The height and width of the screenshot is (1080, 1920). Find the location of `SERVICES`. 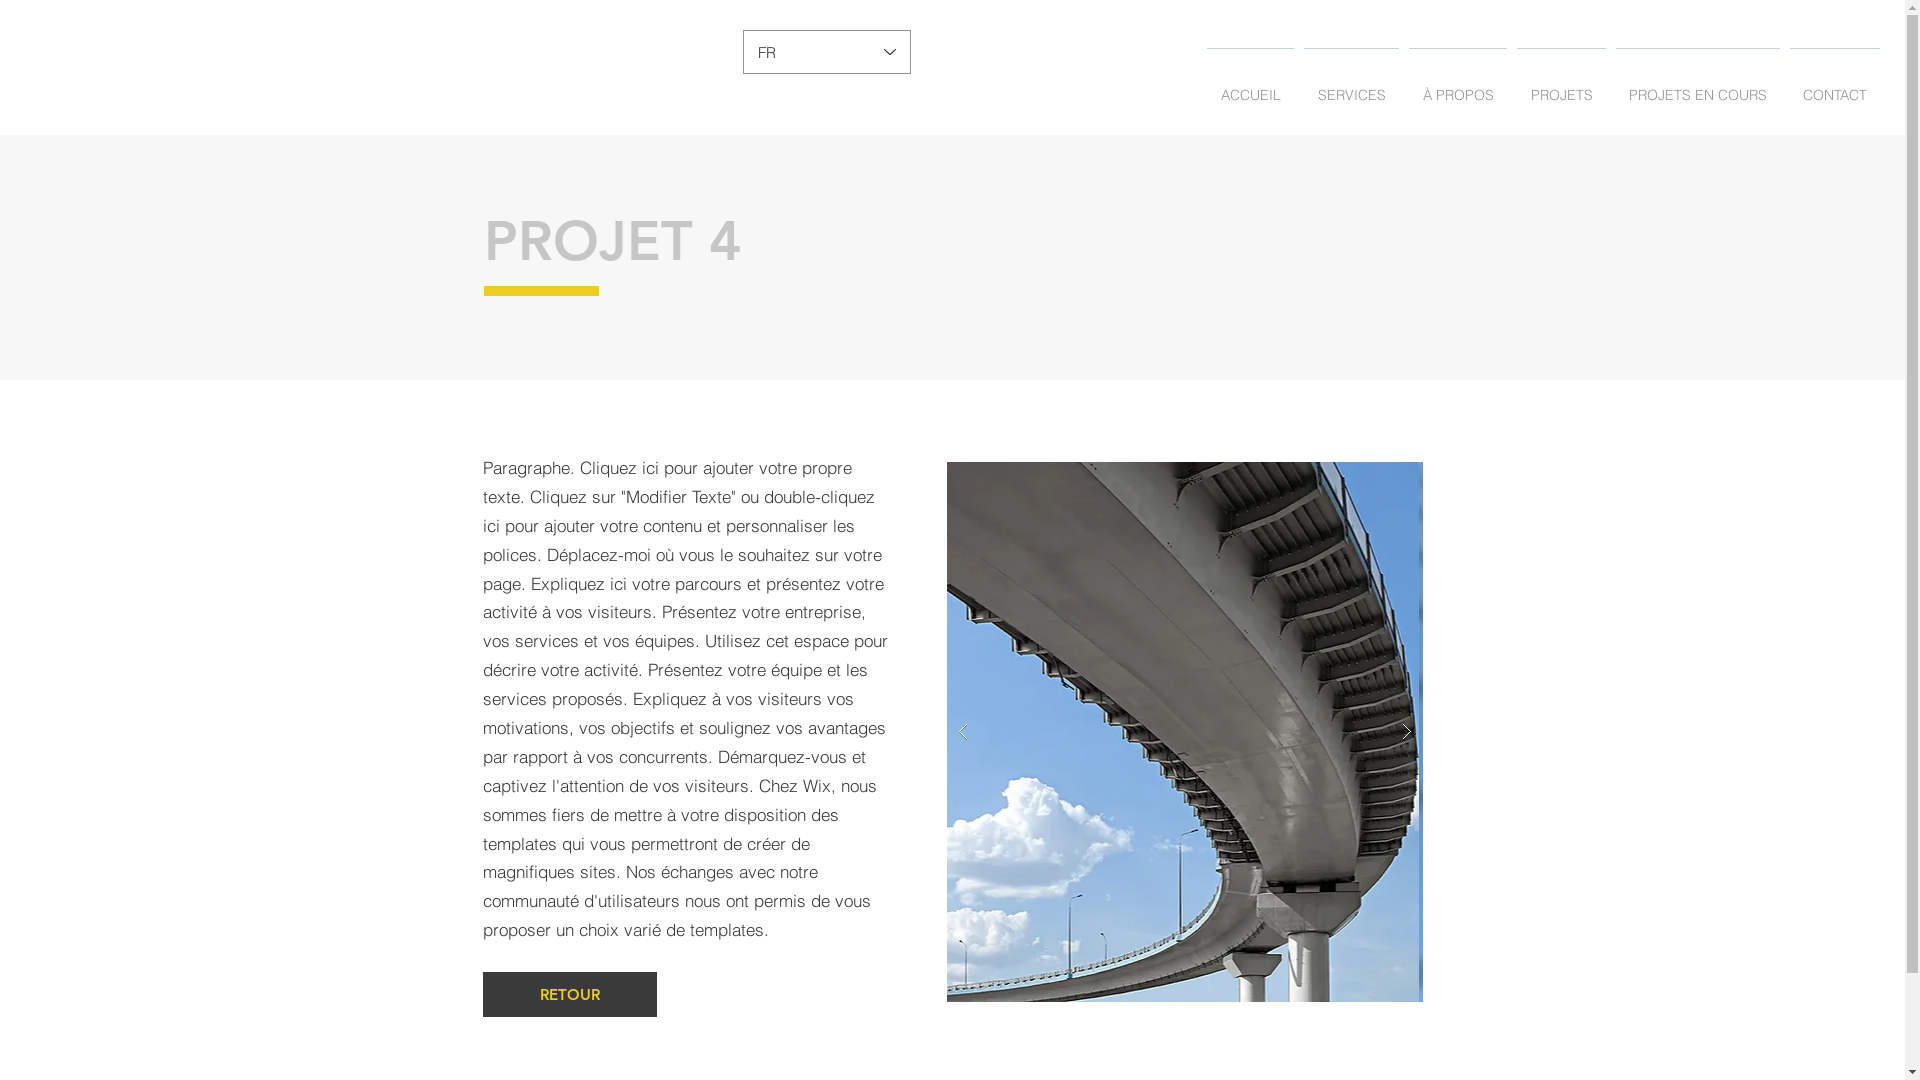

SERVICES is located at coordinates (1352, 86).